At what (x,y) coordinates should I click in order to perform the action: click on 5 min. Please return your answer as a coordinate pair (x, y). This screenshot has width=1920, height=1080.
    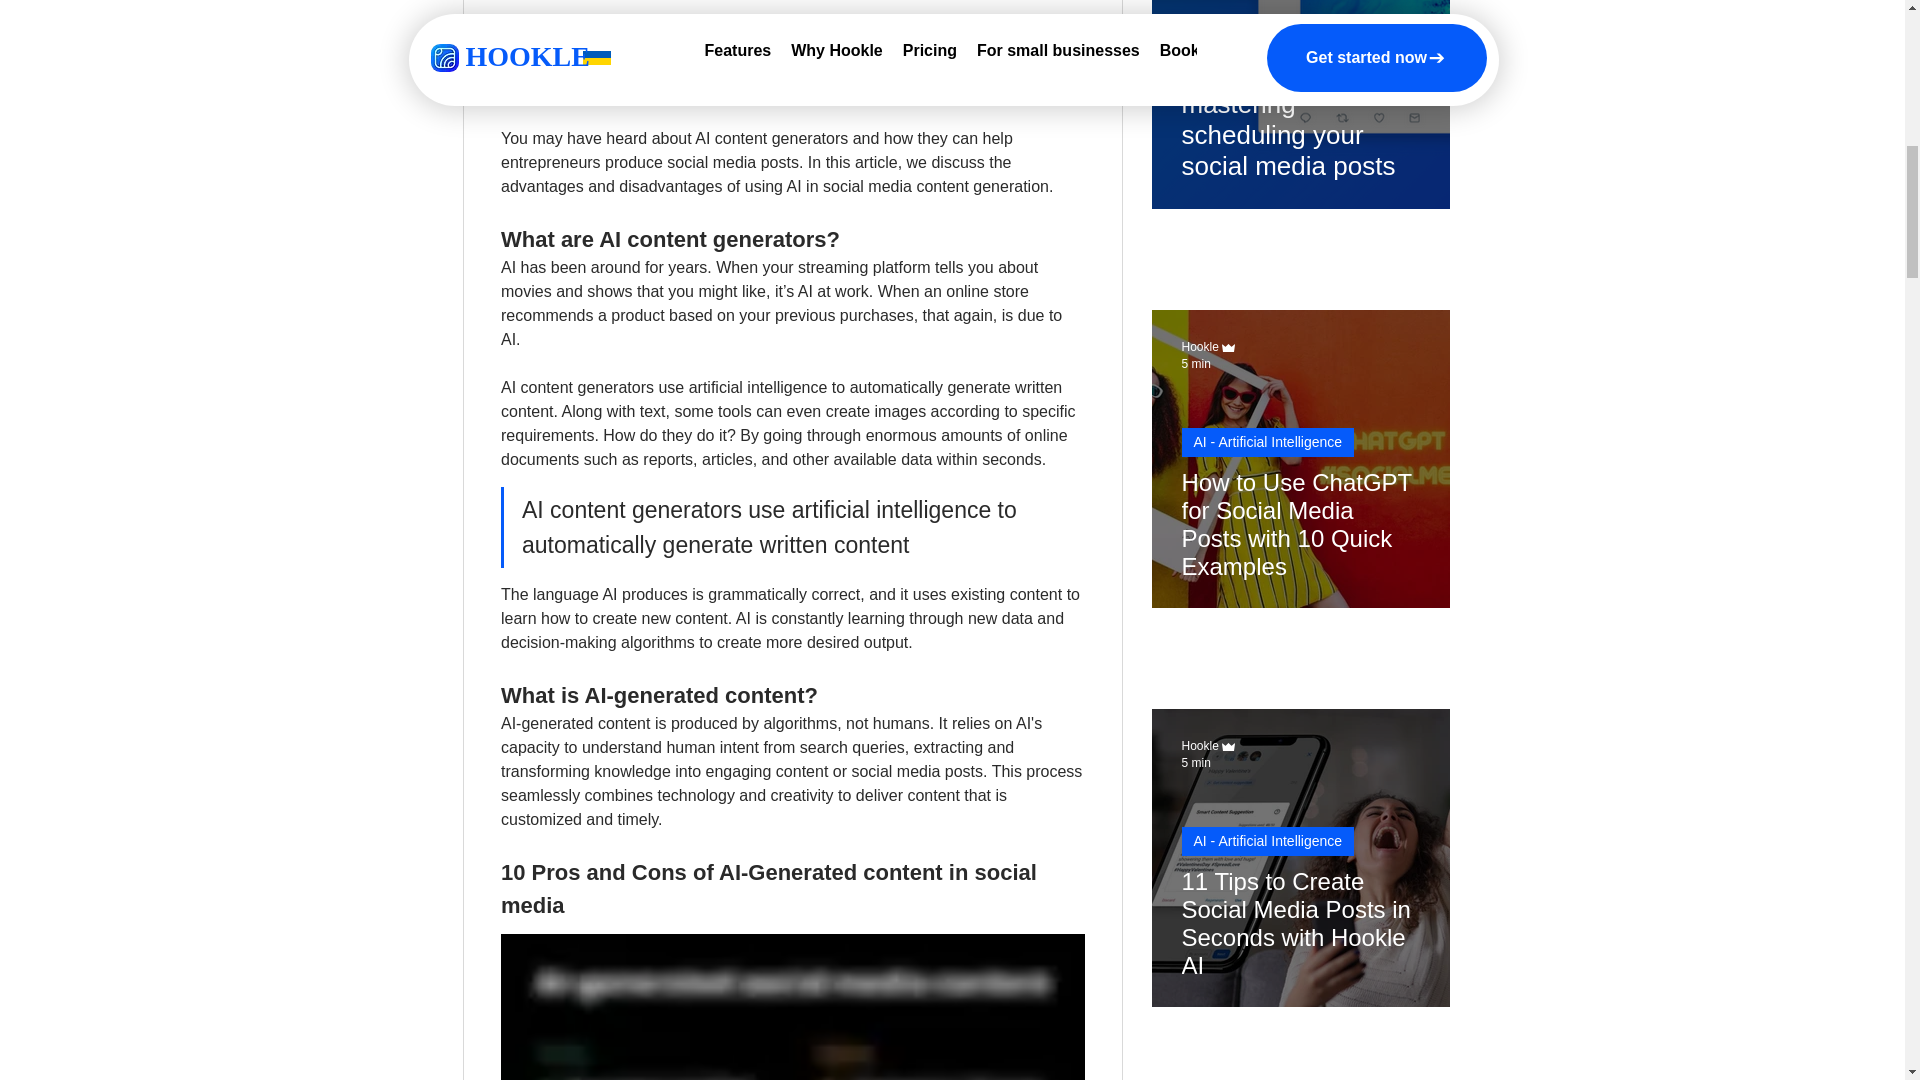
    Looking at the image, I should click on (1196, 763).